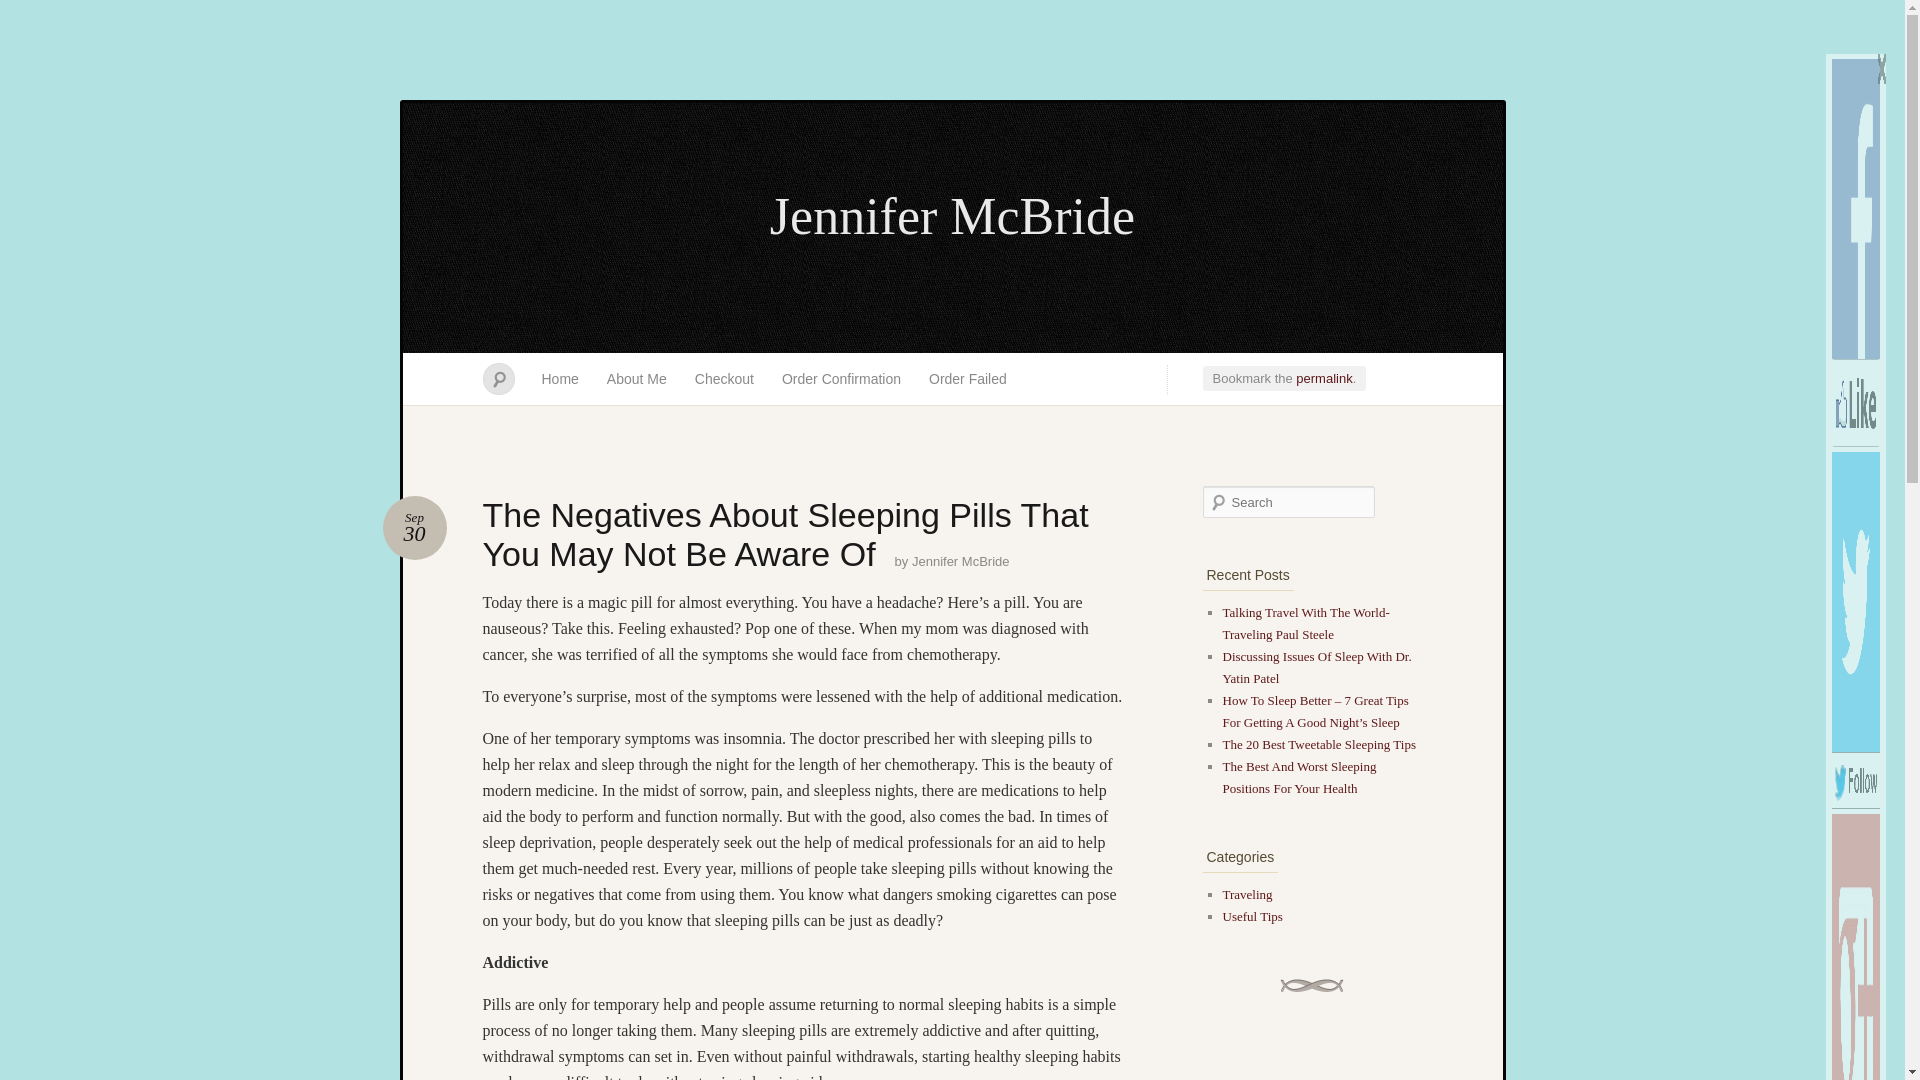 Image resolution: width=1920 pixels, height=1080 pixels. What do you see at coordinates (1304, 622) in the screenshot?
I see `Talking Travel With The World-Traveling Paul Steele` at bounding box center [1304, 622].